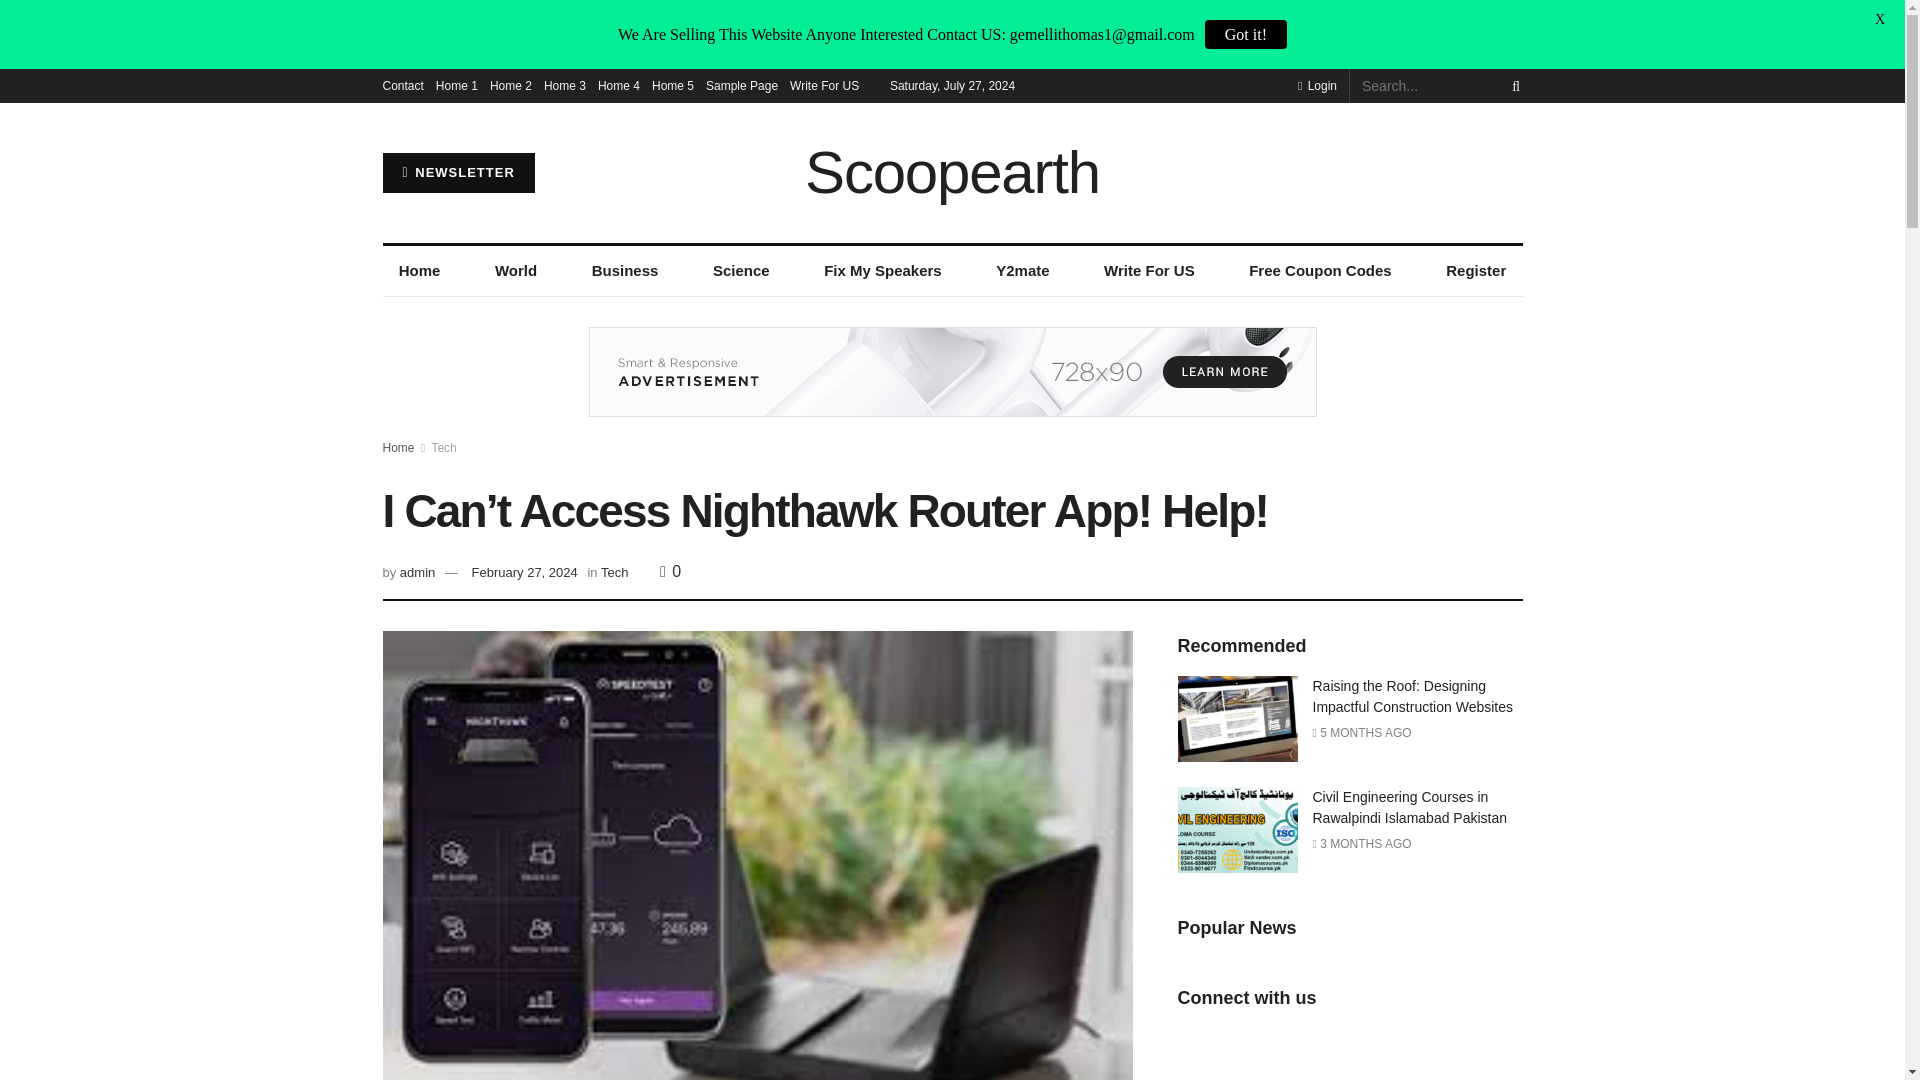  Describe the element at coordinates (1476, 270) in the screenshot. I see `Register` at that location.